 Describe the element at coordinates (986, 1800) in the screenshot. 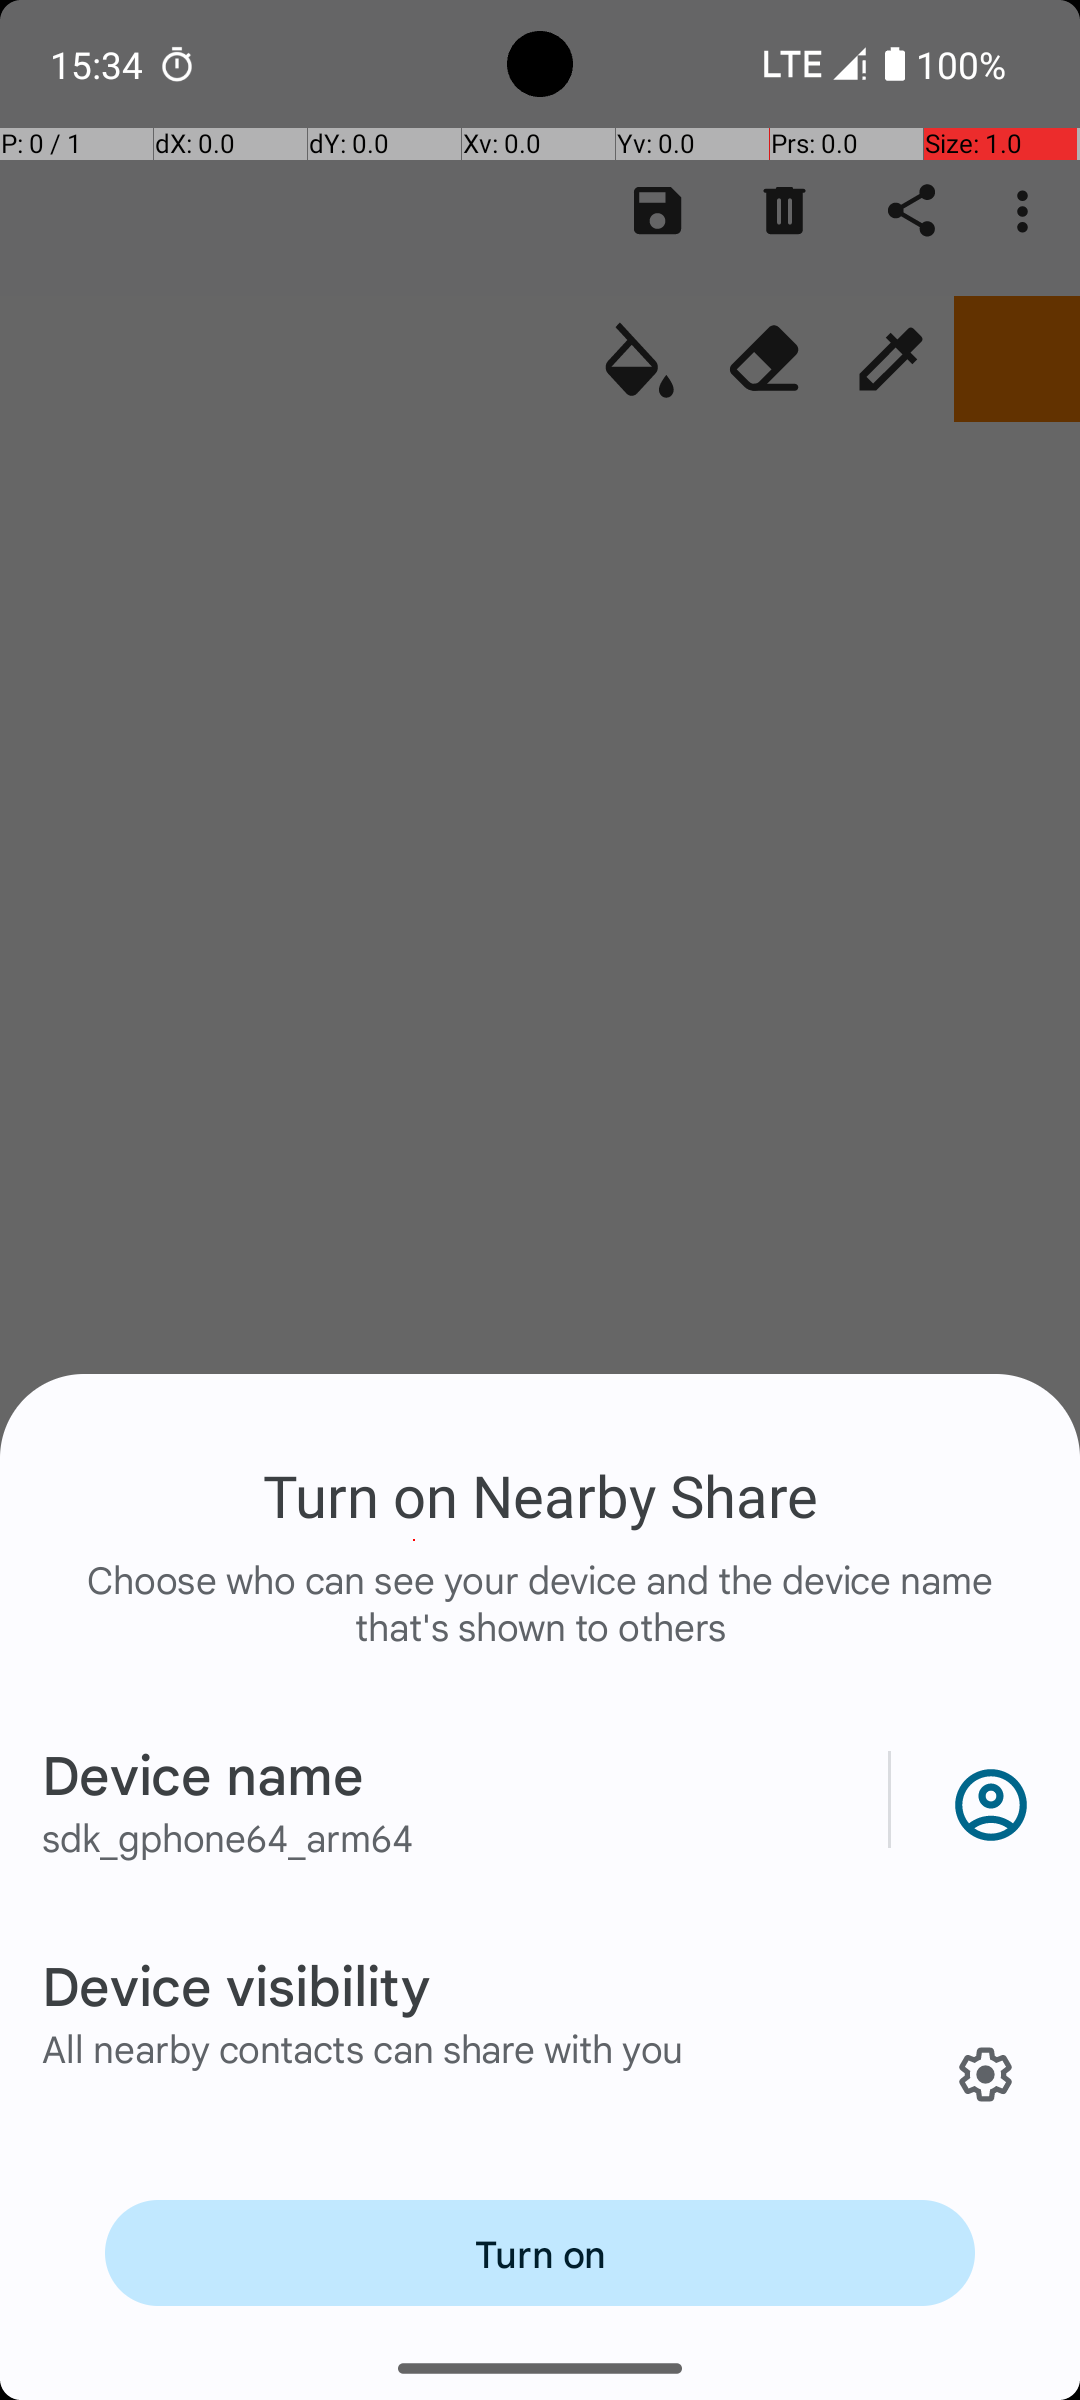

I see `No account found` at that location.